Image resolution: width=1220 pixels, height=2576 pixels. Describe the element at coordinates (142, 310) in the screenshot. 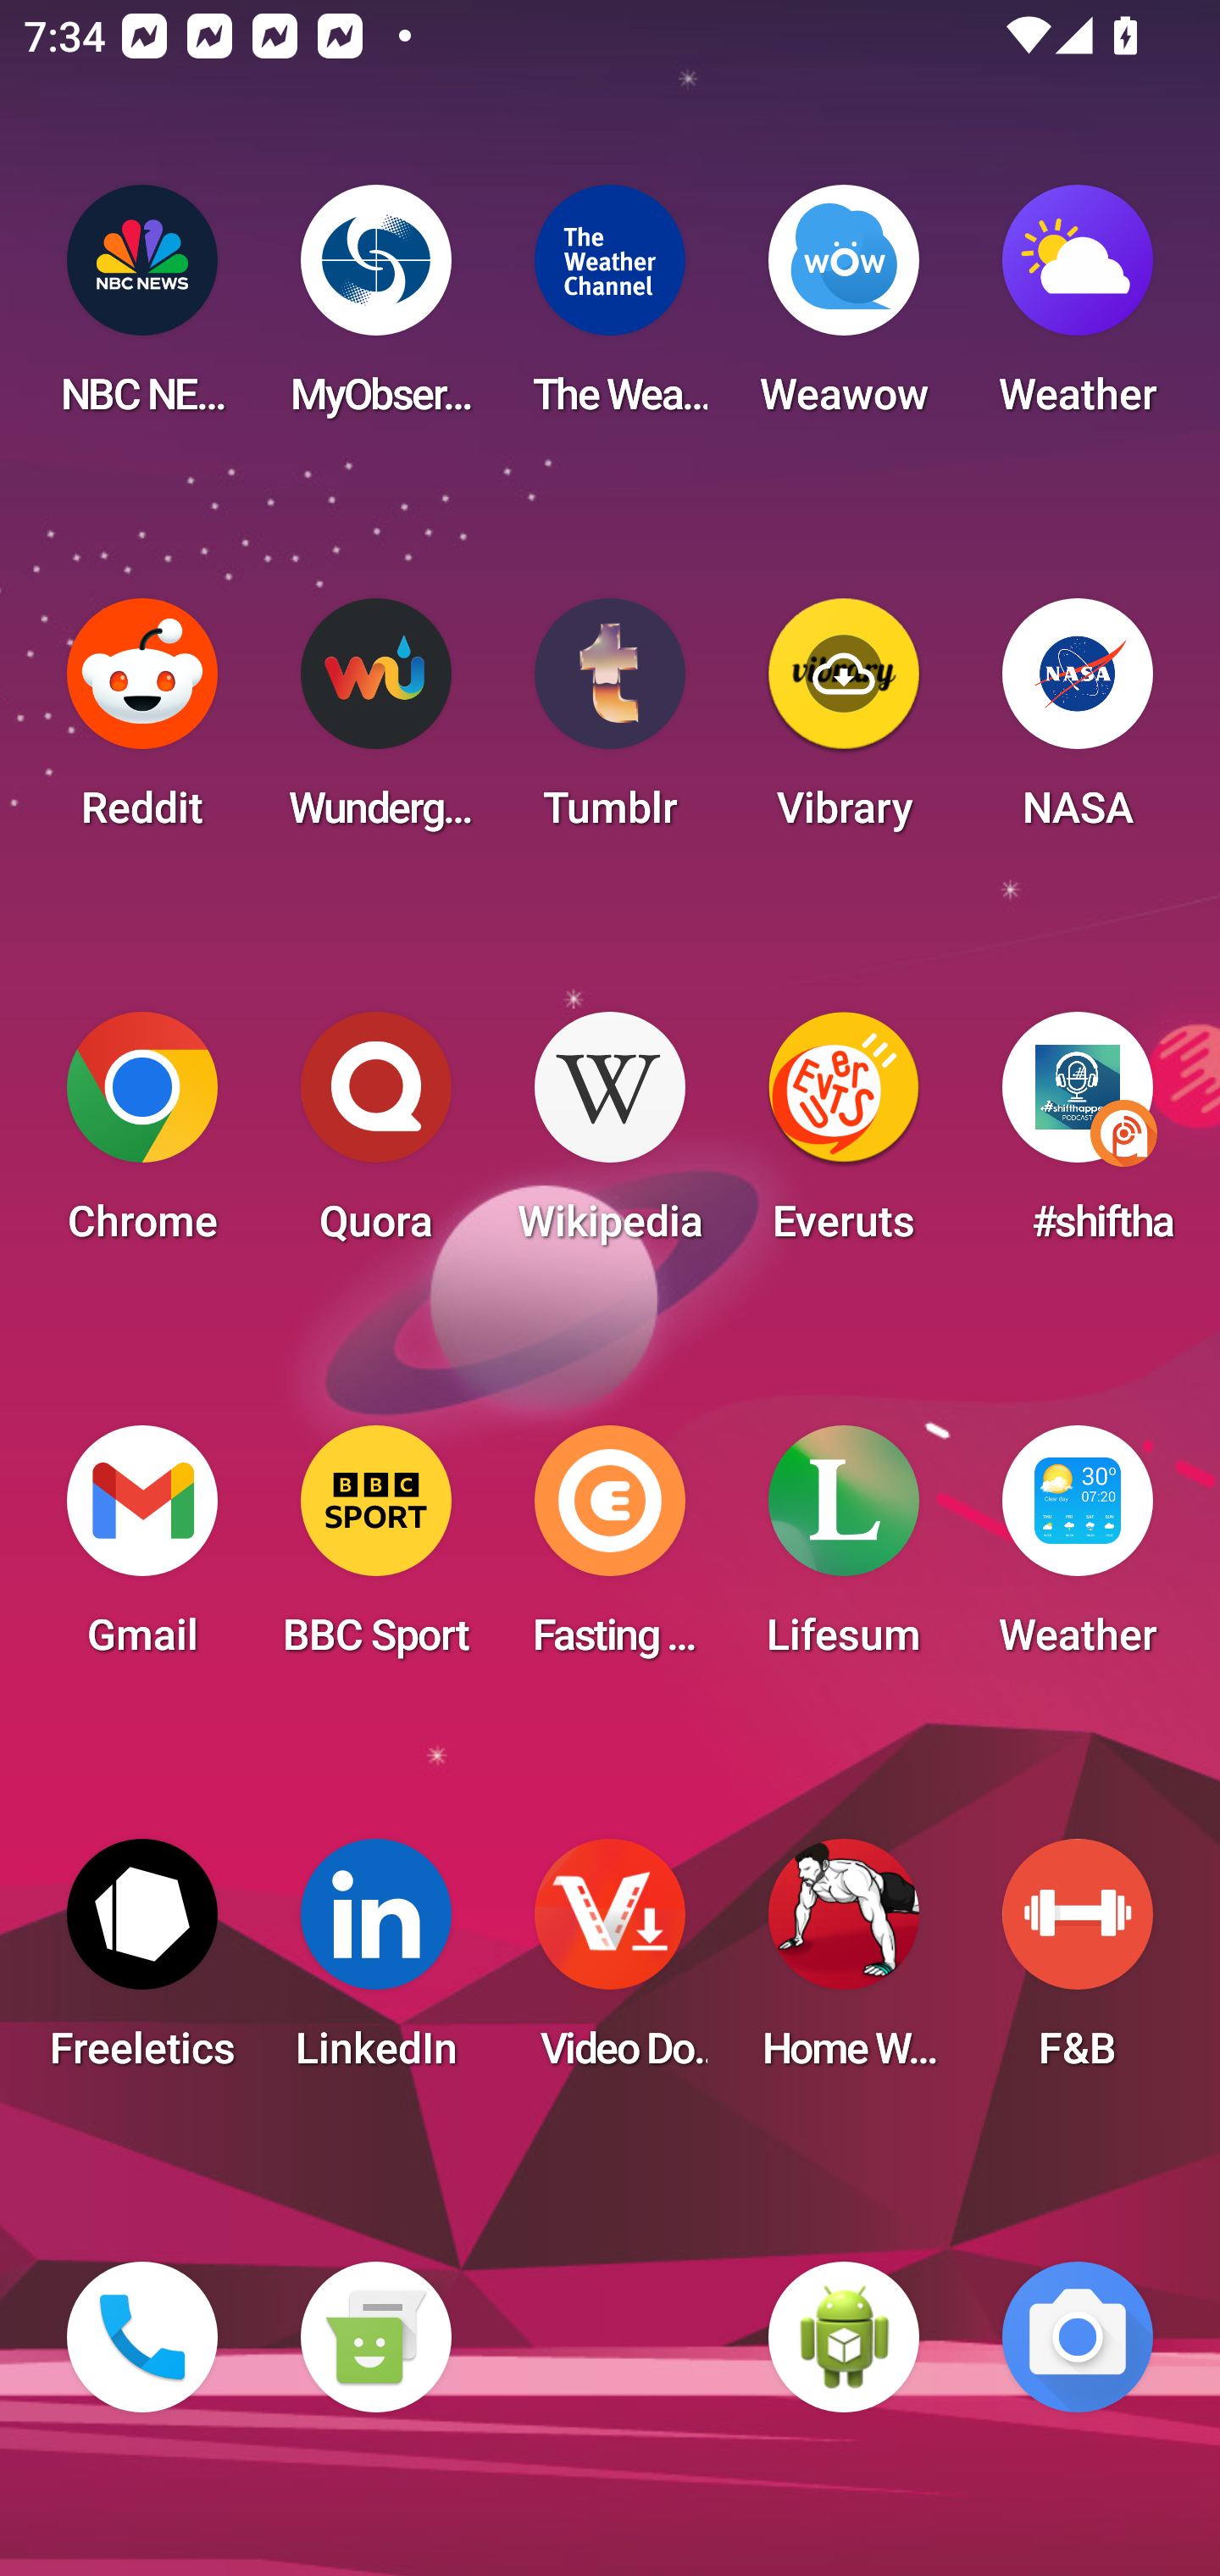

I see `NBC NEWS` at that location.